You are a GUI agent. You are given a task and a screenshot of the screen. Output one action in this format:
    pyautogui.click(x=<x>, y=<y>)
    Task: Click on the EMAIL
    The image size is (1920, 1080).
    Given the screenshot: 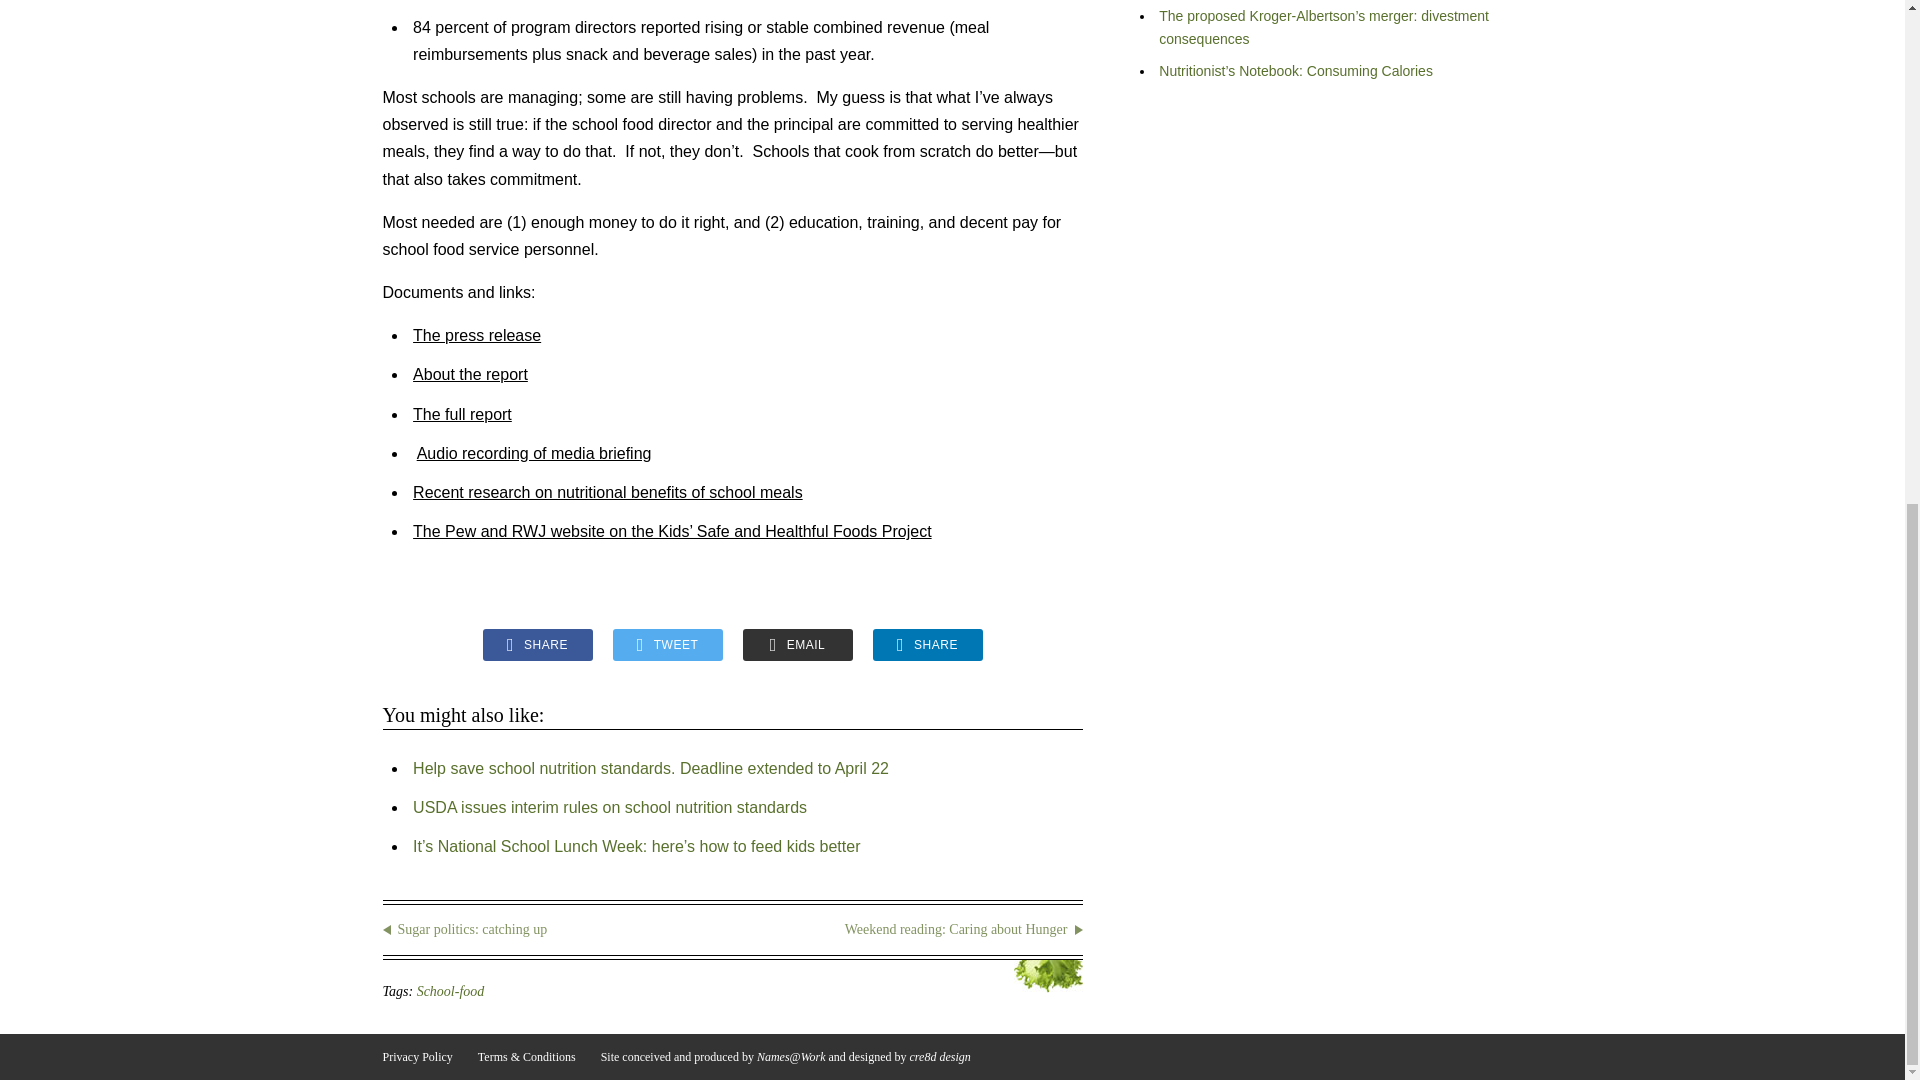 What is the action you would take?
    pyautogui.click(x=796, y=644)
    